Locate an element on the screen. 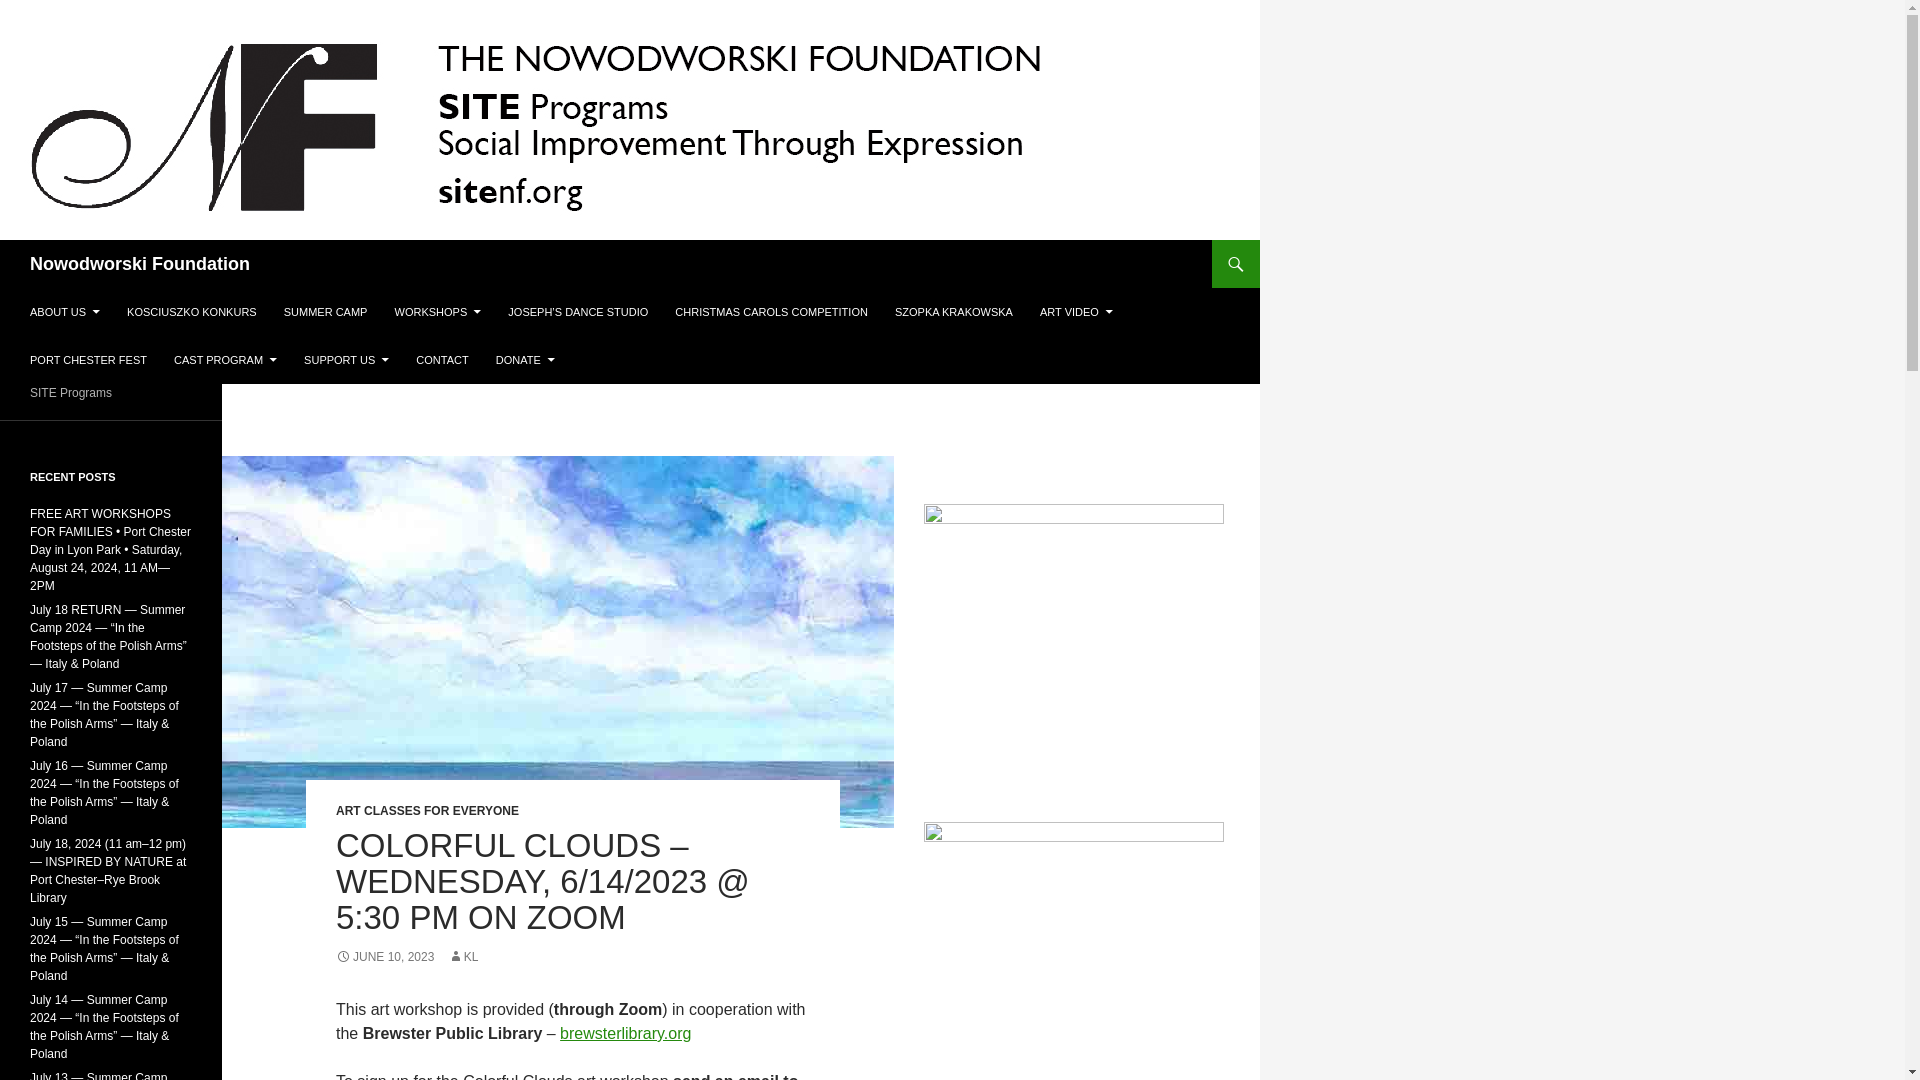 Image resolution: width=1920 pixels, height=1080 pixels. SZOPKA KRAKOWSKA is located at coordinates (954, 312).